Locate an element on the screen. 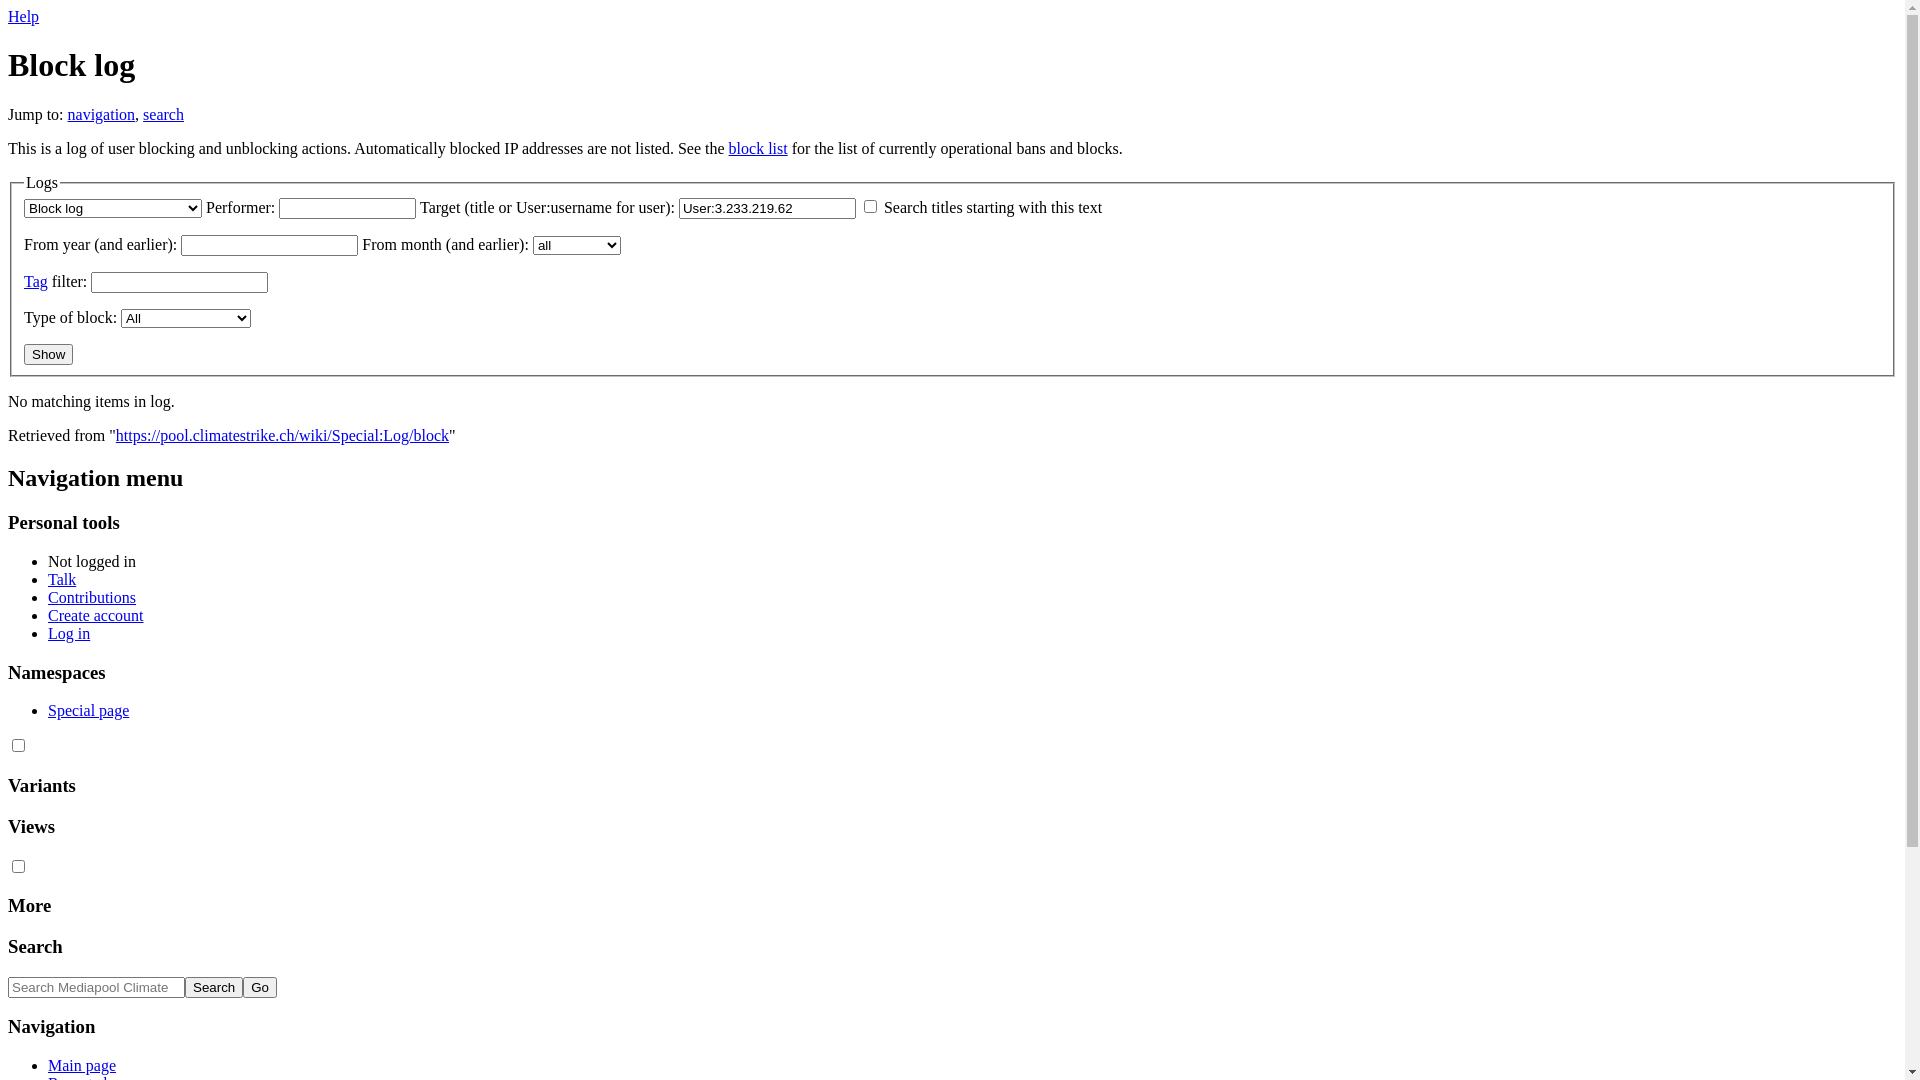  Contributions is located at coordinates (92, 598).